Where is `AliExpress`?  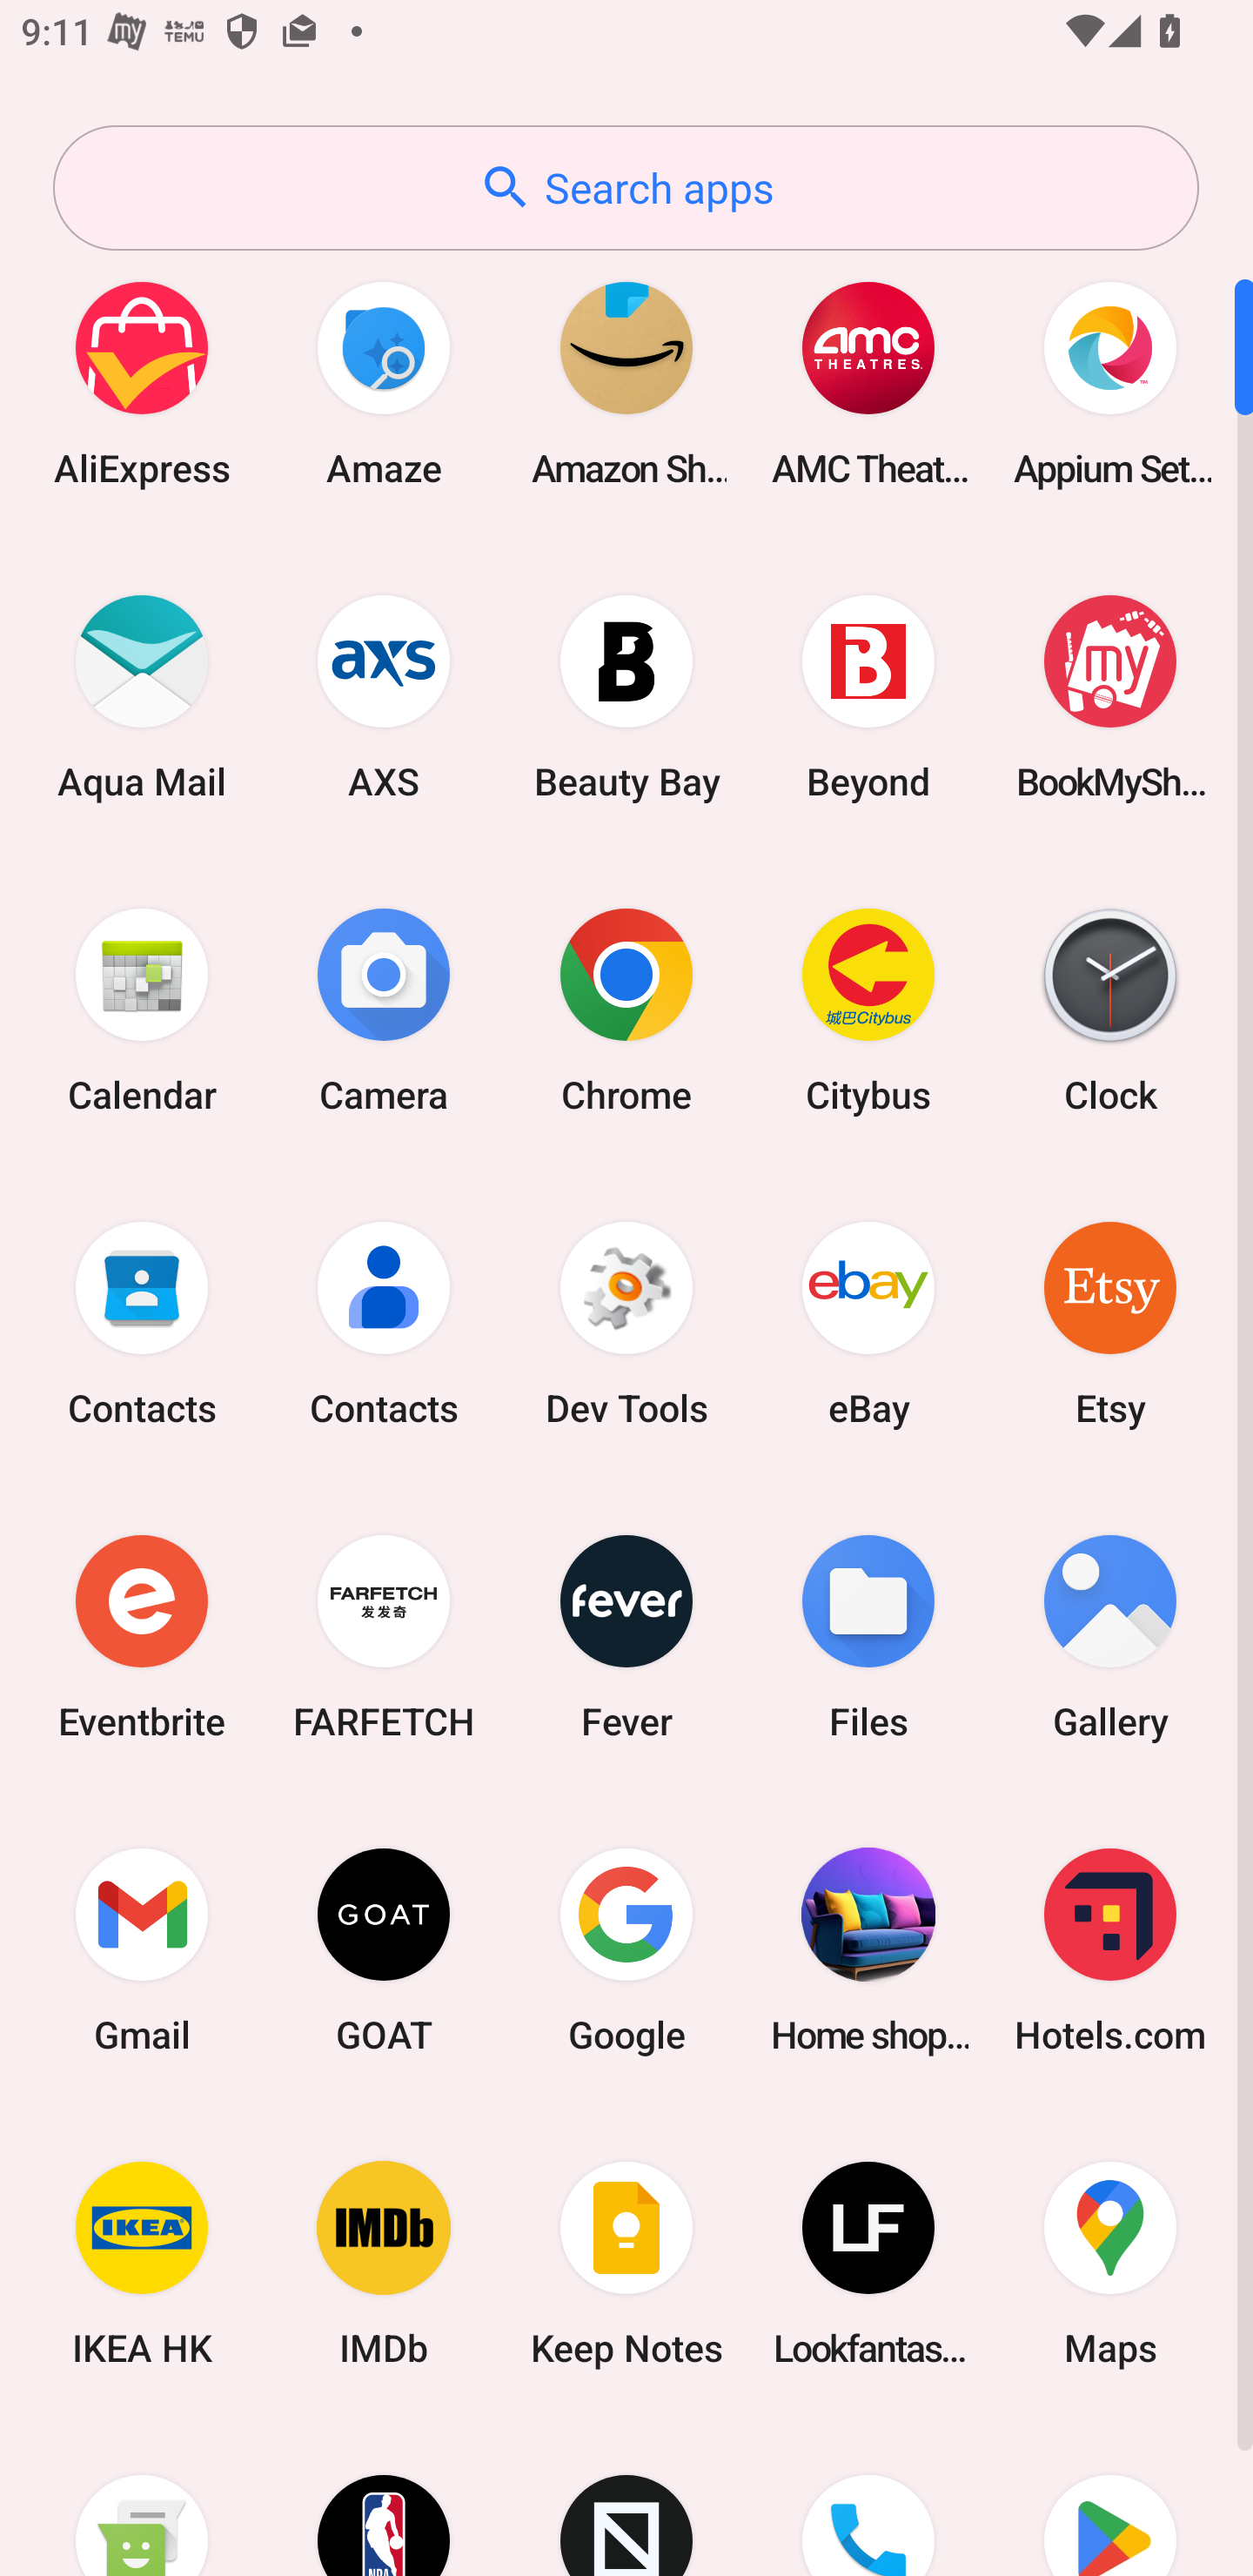
AliExpress is located at coordinates (142, 383).